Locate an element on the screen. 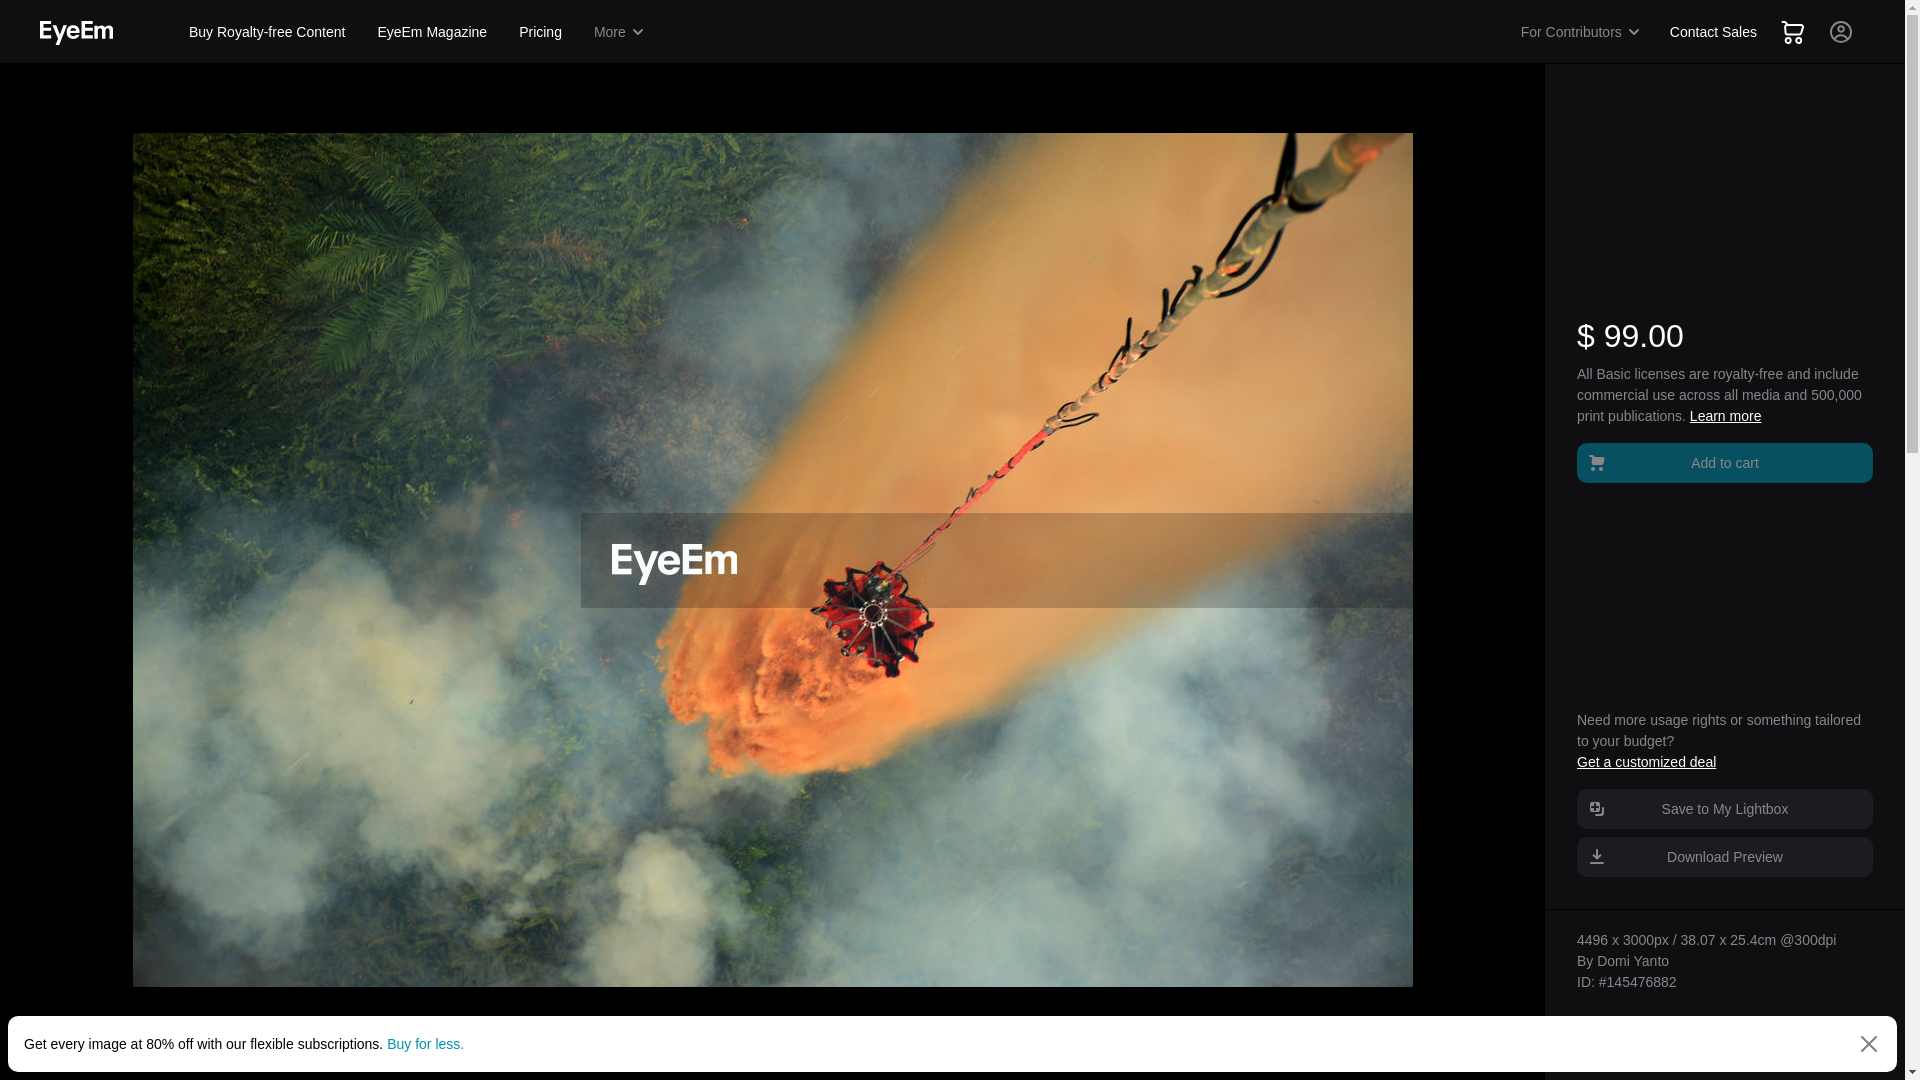 The height and width of the screenshot is (1080, 1920). Buy for less. is located at coordinates (426, 1043).